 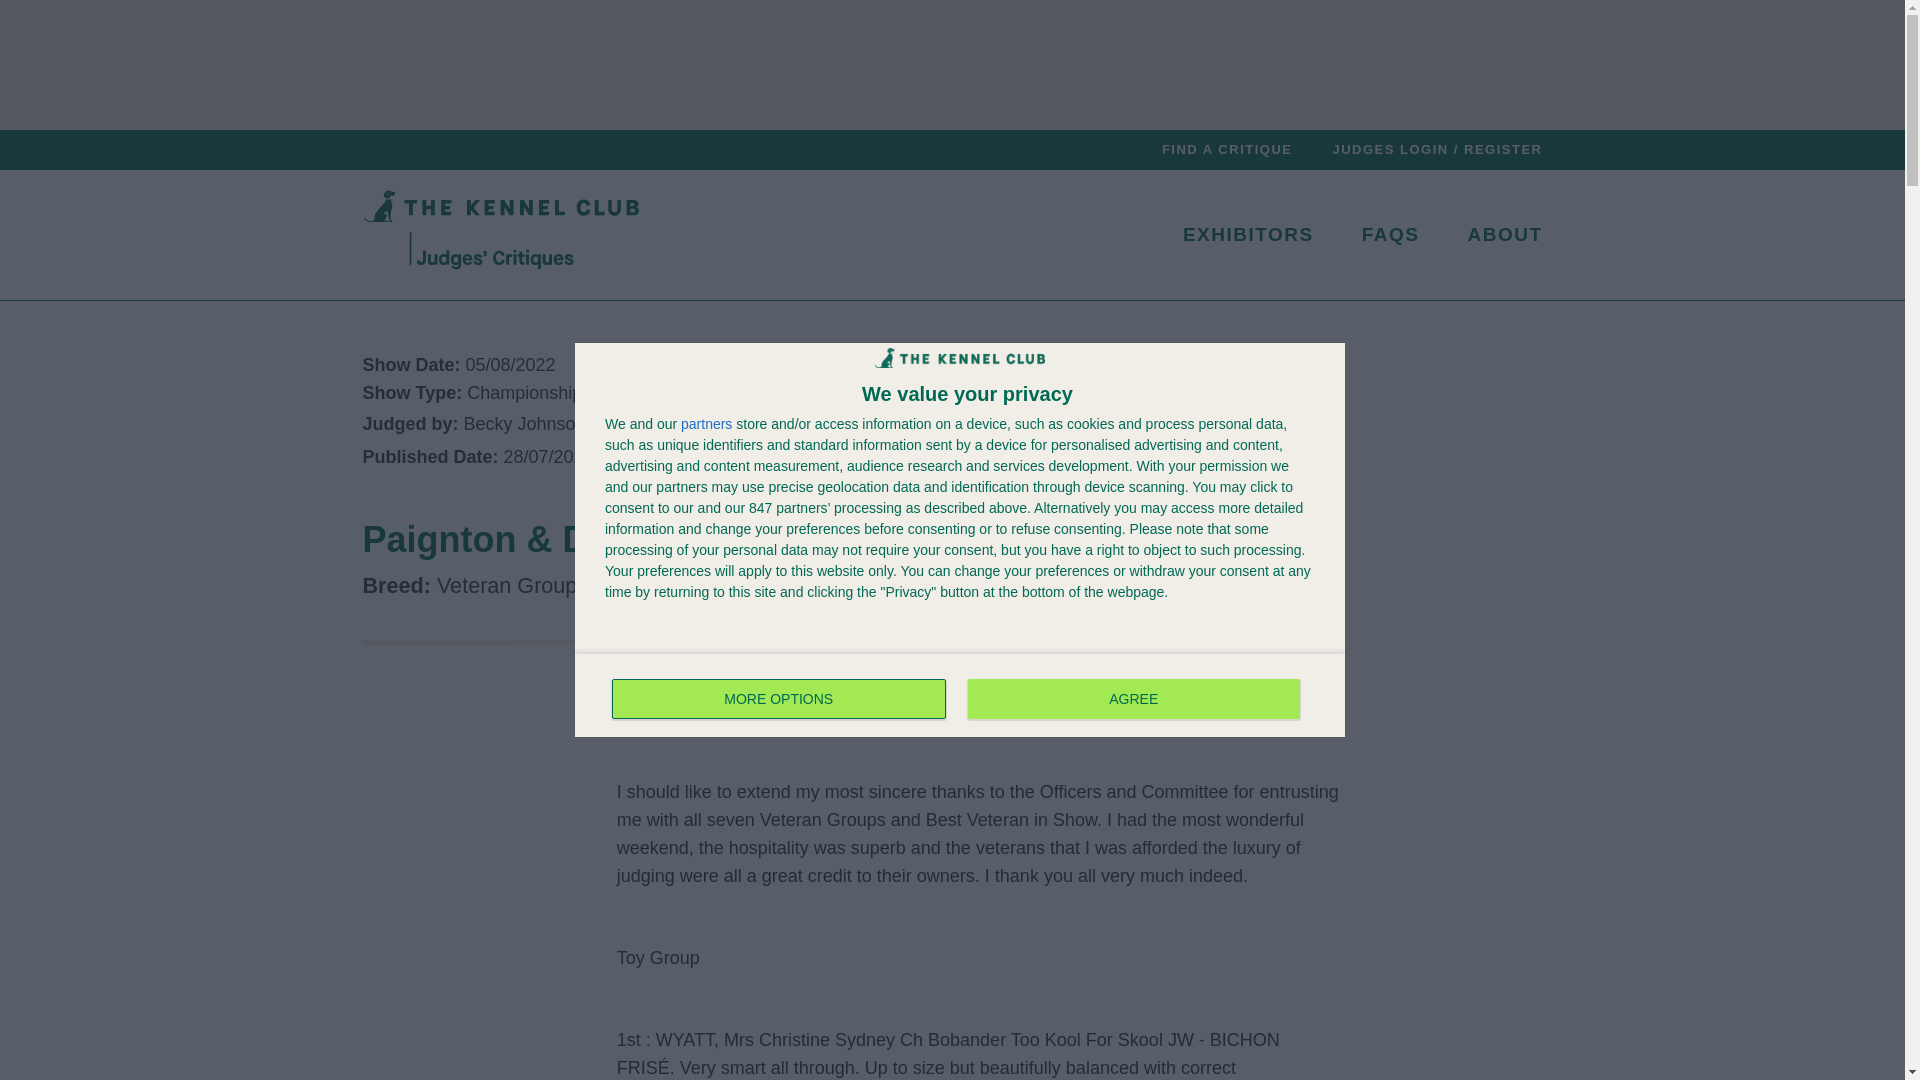 I want to click on MORE OPTIONS, so click(x=1248, y=234).